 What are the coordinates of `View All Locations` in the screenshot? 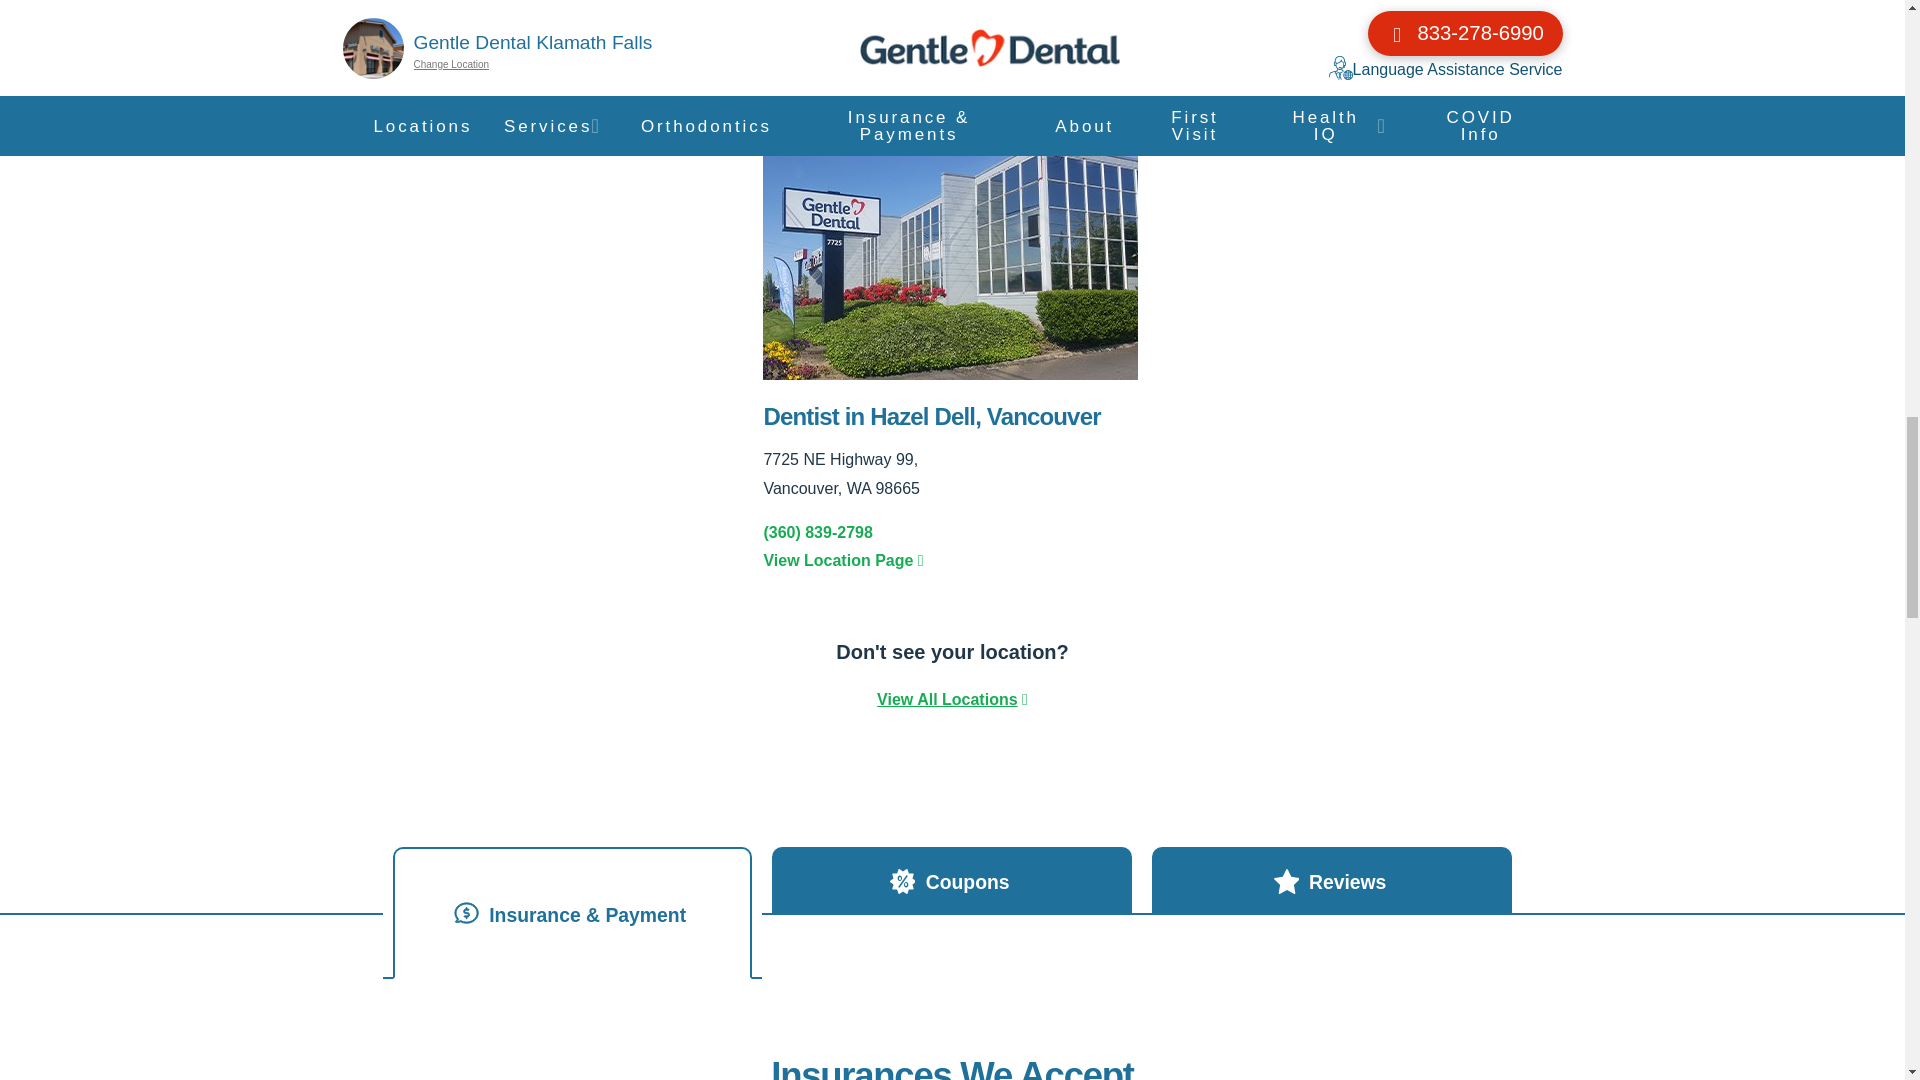 It's located at (947, 700).